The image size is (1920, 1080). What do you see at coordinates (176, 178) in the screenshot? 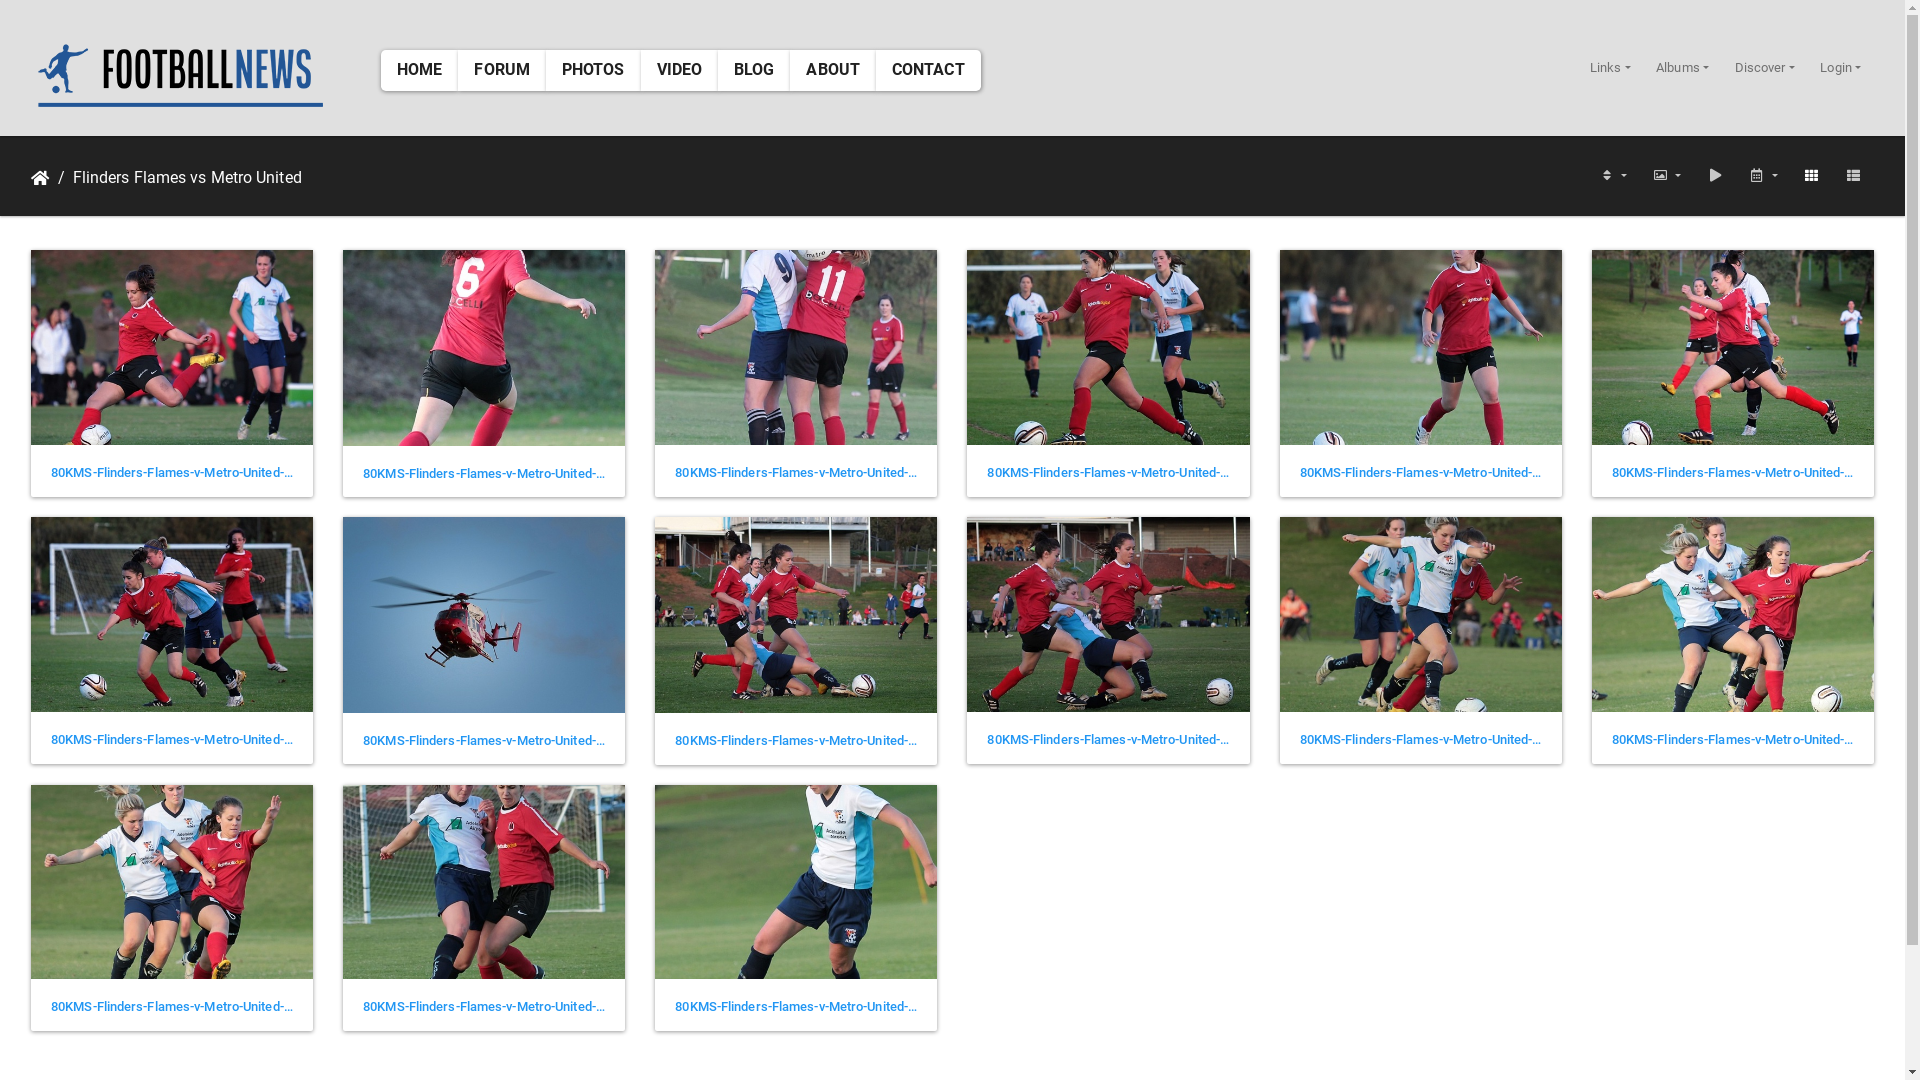
I see `Flinders Flames vs Metro United` at bounding box center [176, 178].